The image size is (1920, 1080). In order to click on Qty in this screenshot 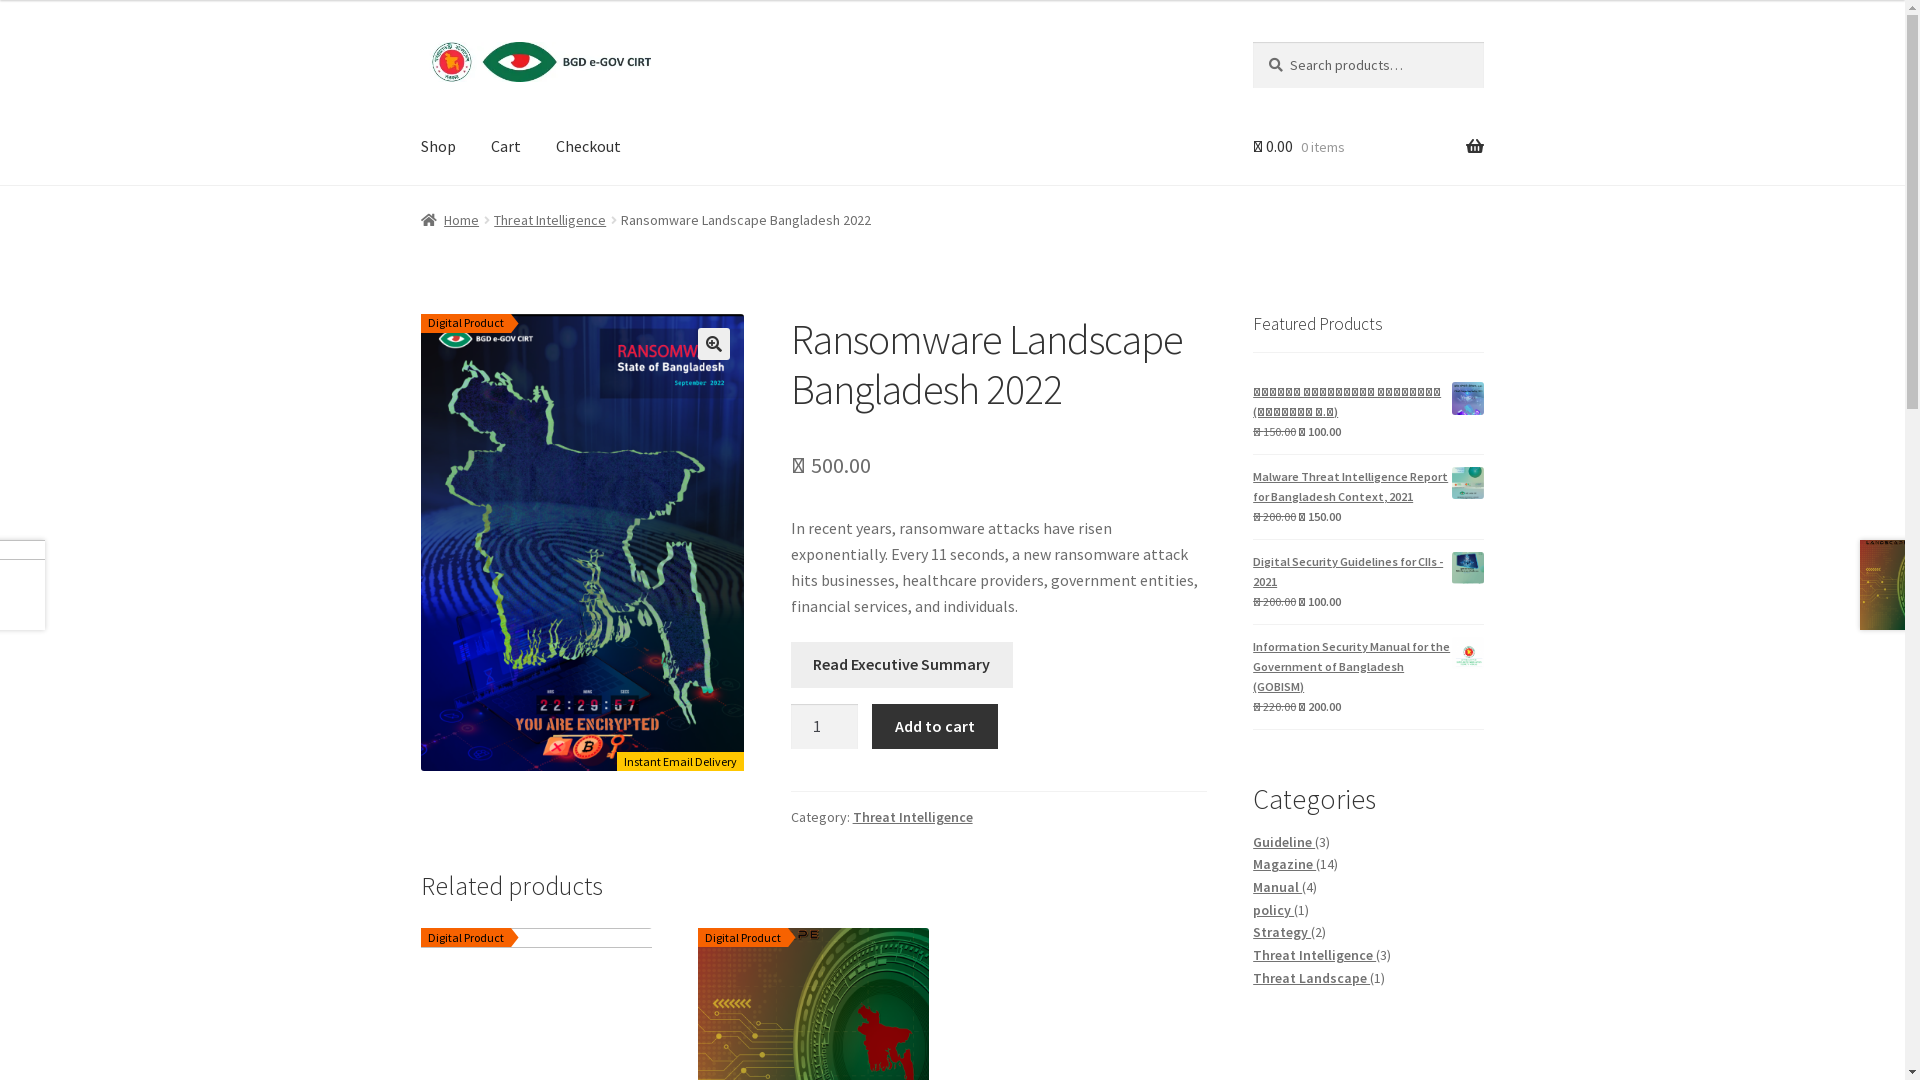, I will do `click(825, 727)`.